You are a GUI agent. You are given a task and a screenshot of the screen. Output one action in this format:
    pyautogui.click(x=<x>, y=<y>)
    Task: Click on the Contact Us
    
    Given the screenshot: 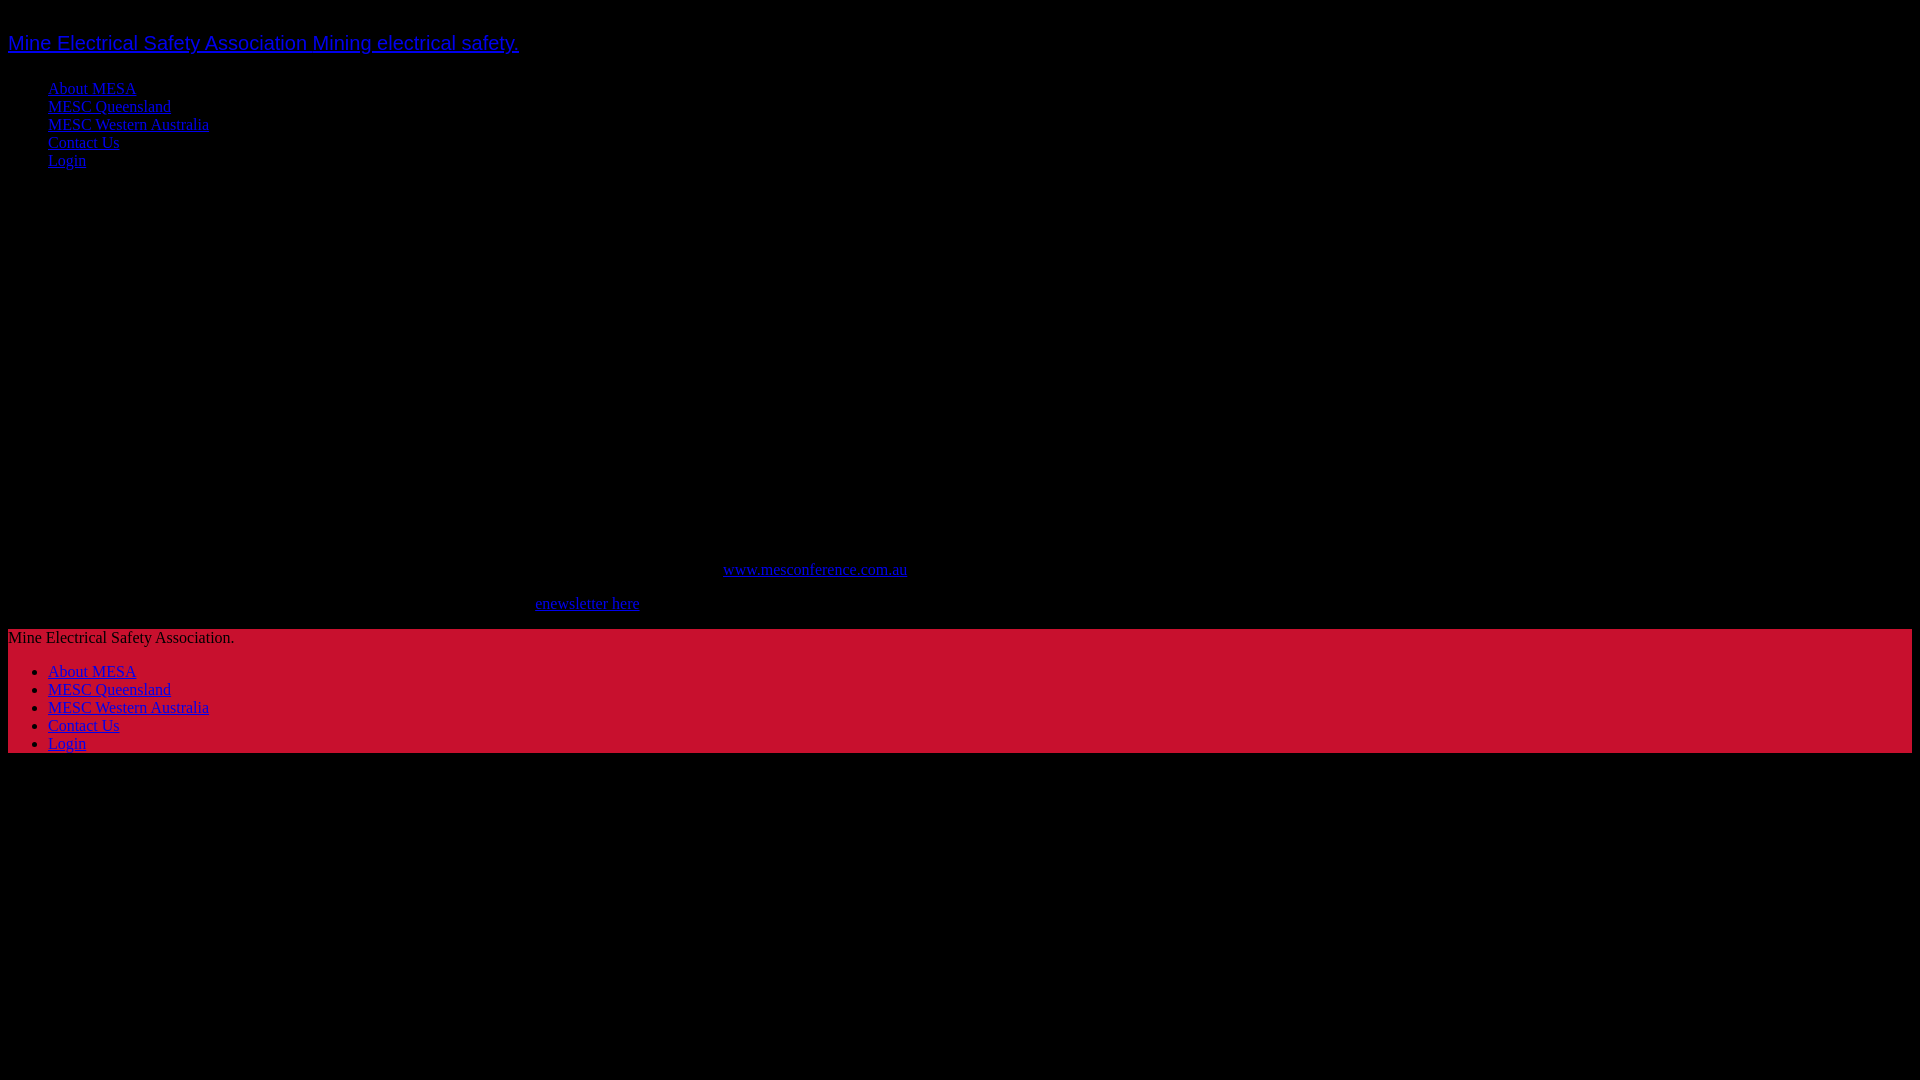 What is the action you would take?
    pyautogui.click(x=84, y=726)
    